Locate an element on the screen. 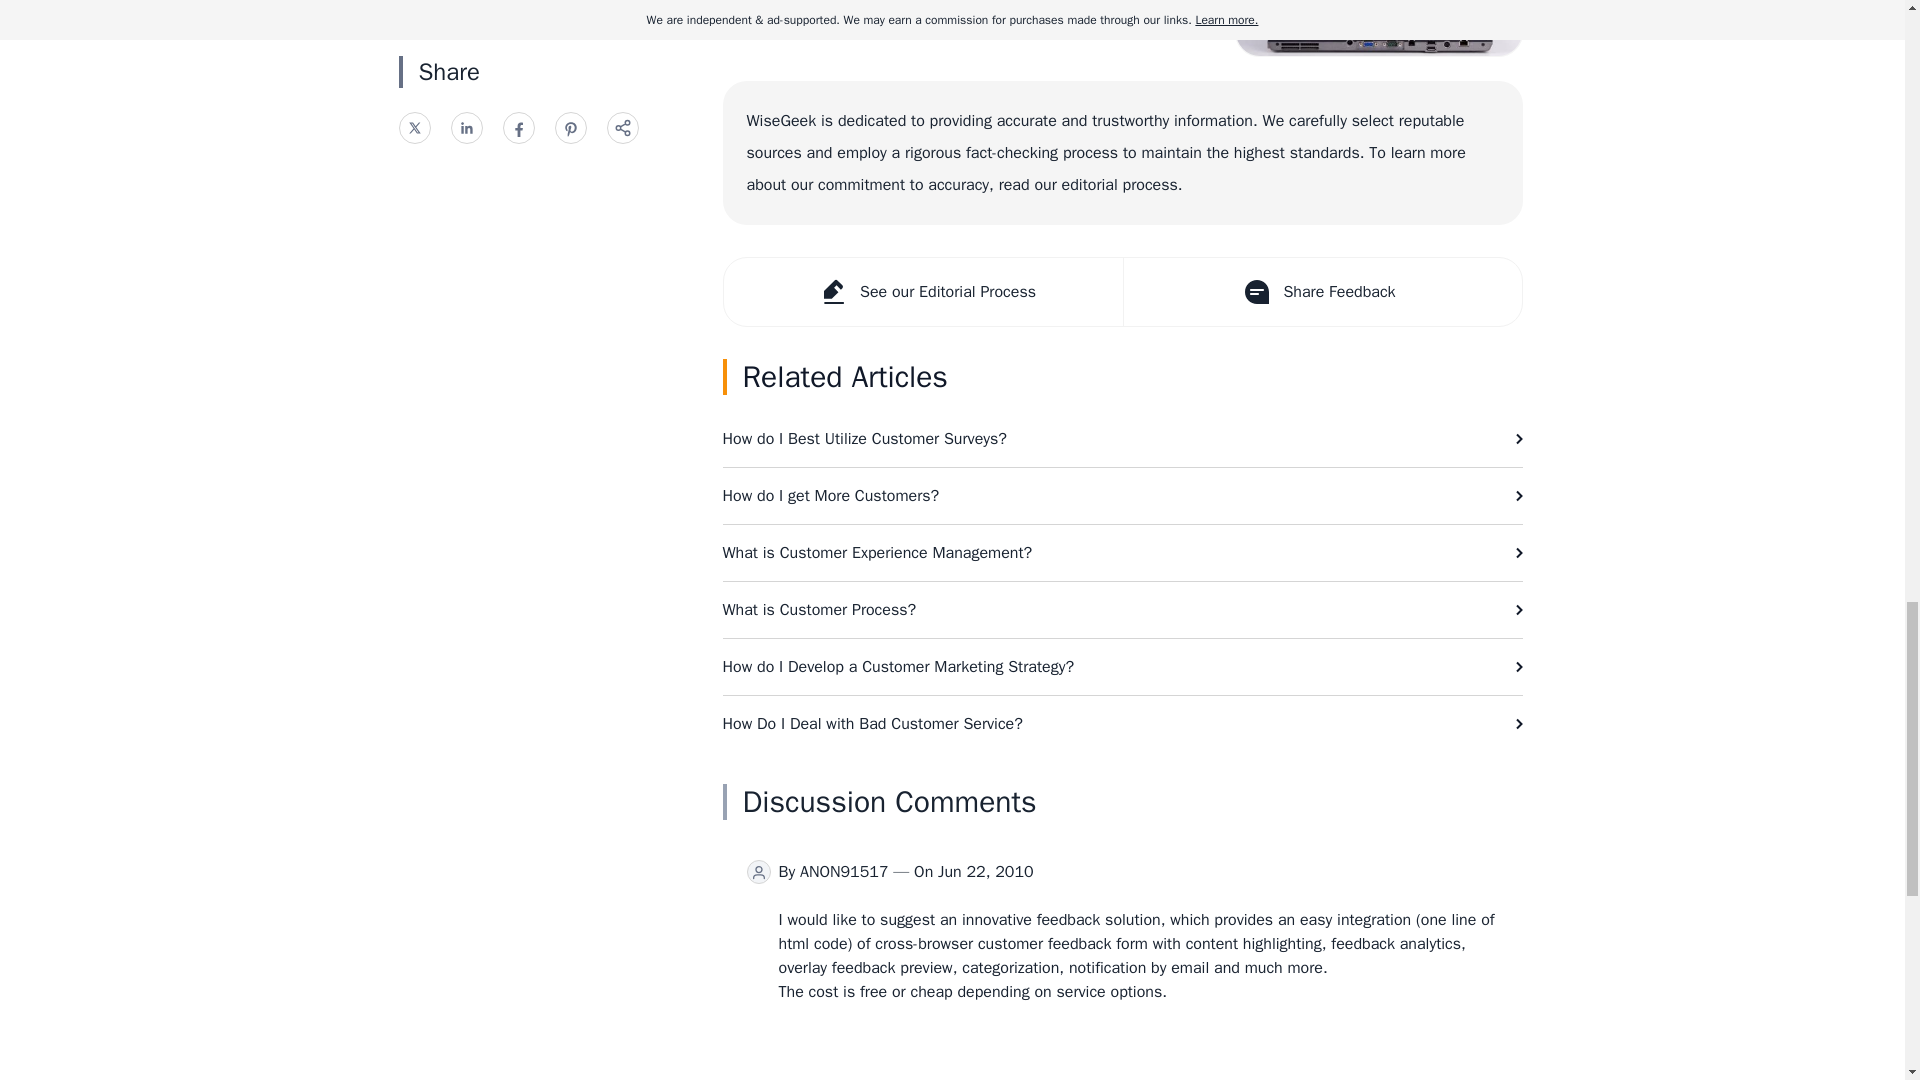  See our Editorial Process is located at coordinates (923, 292).